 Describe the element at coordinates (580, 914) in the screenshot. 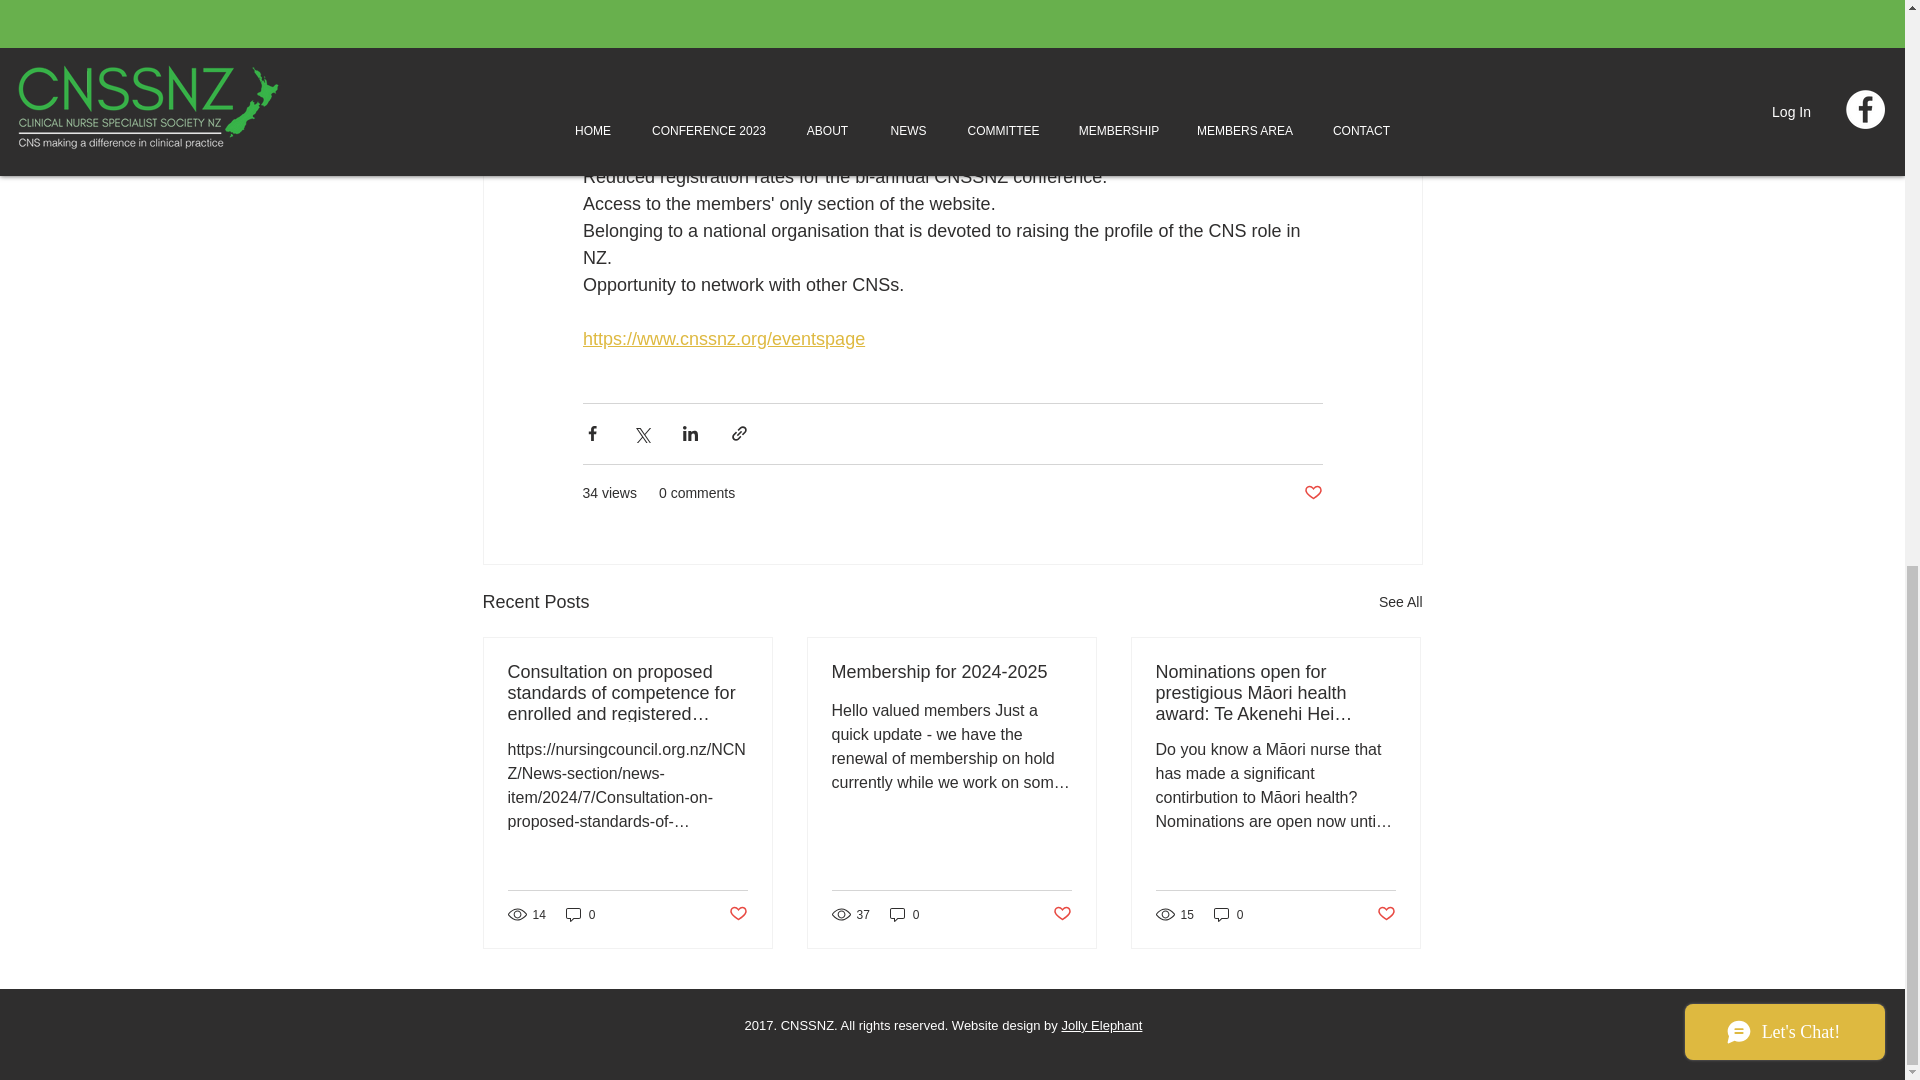

I see `0` at that location.